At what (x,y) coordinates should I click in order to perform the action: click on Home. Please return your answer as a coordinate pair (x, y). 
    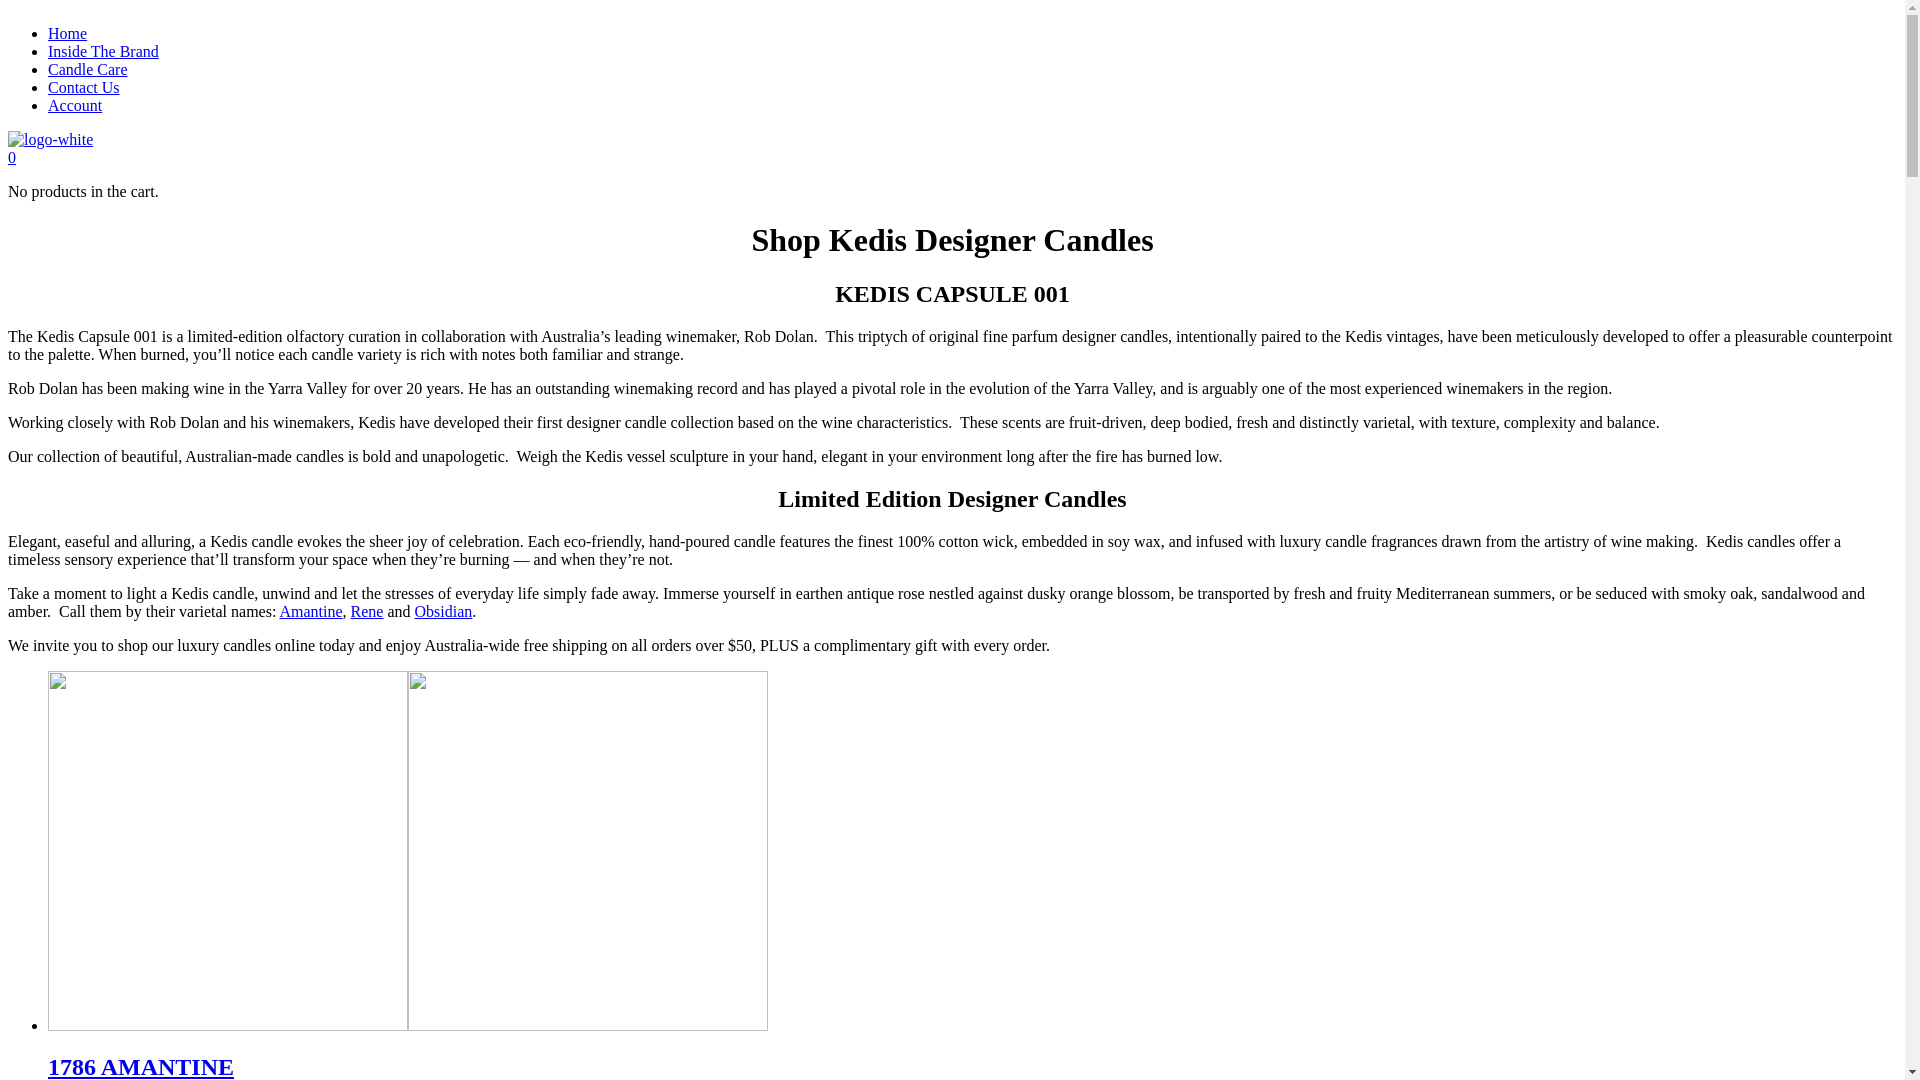
    Looking at the image, I should click on (68, 34).